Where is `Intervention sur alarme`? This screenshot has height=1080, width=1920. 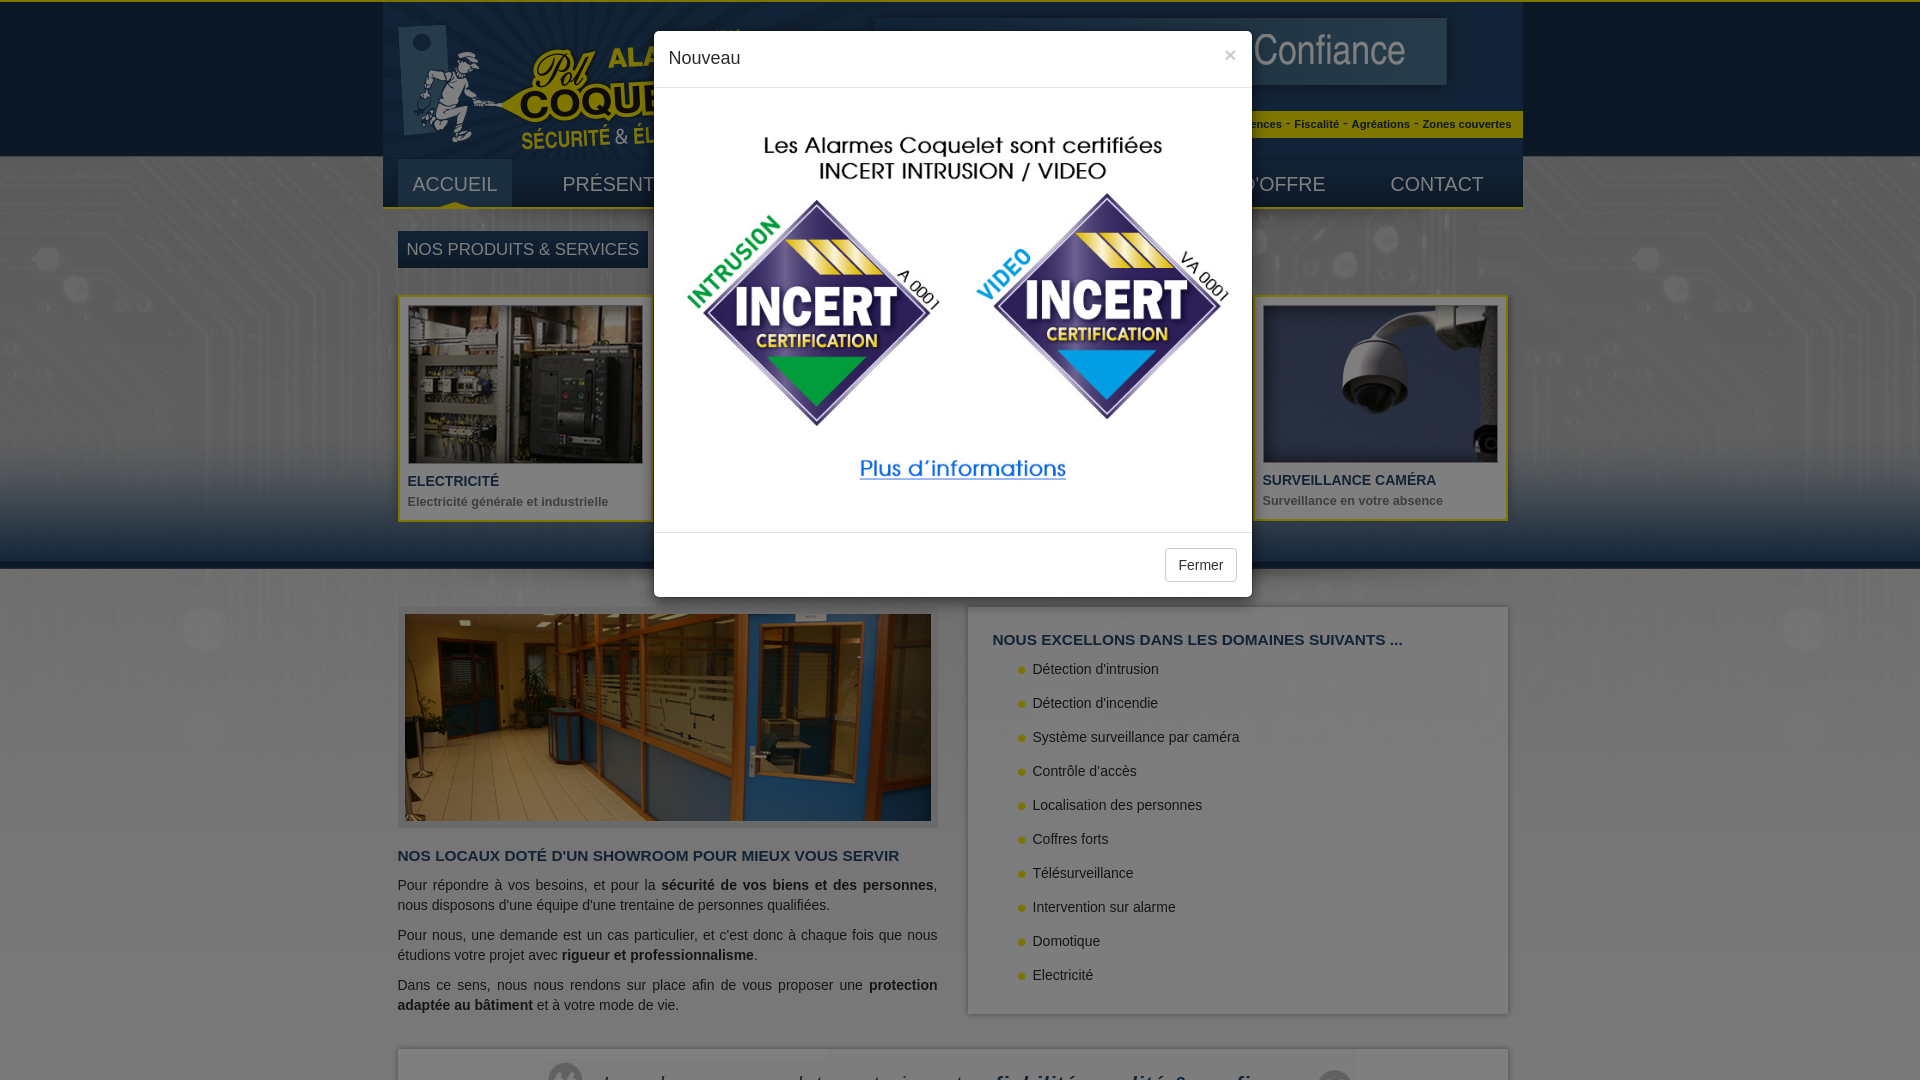
Intervention sur alarme is located at coordinates (1364, 383).